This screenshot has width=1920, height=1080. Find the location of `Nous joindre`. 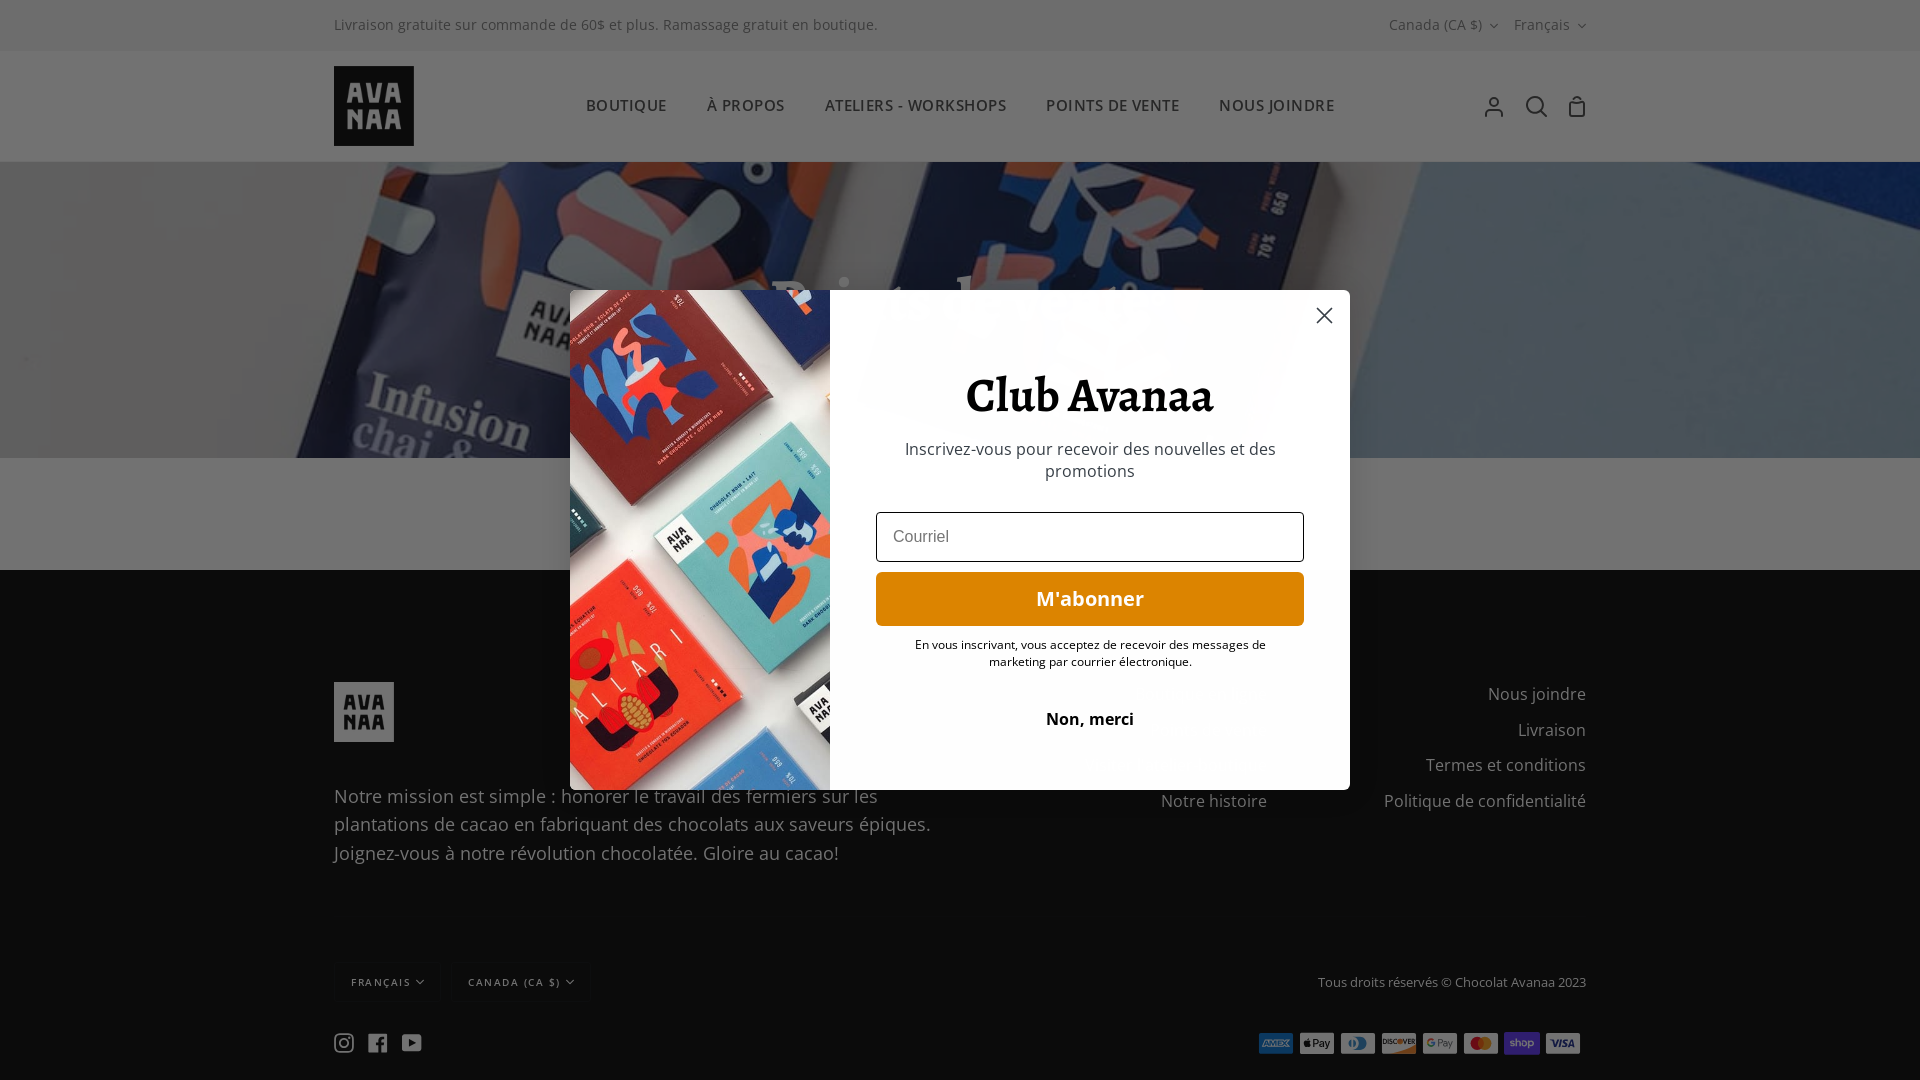

Nous joindre is located at coordinates (1537, 694).